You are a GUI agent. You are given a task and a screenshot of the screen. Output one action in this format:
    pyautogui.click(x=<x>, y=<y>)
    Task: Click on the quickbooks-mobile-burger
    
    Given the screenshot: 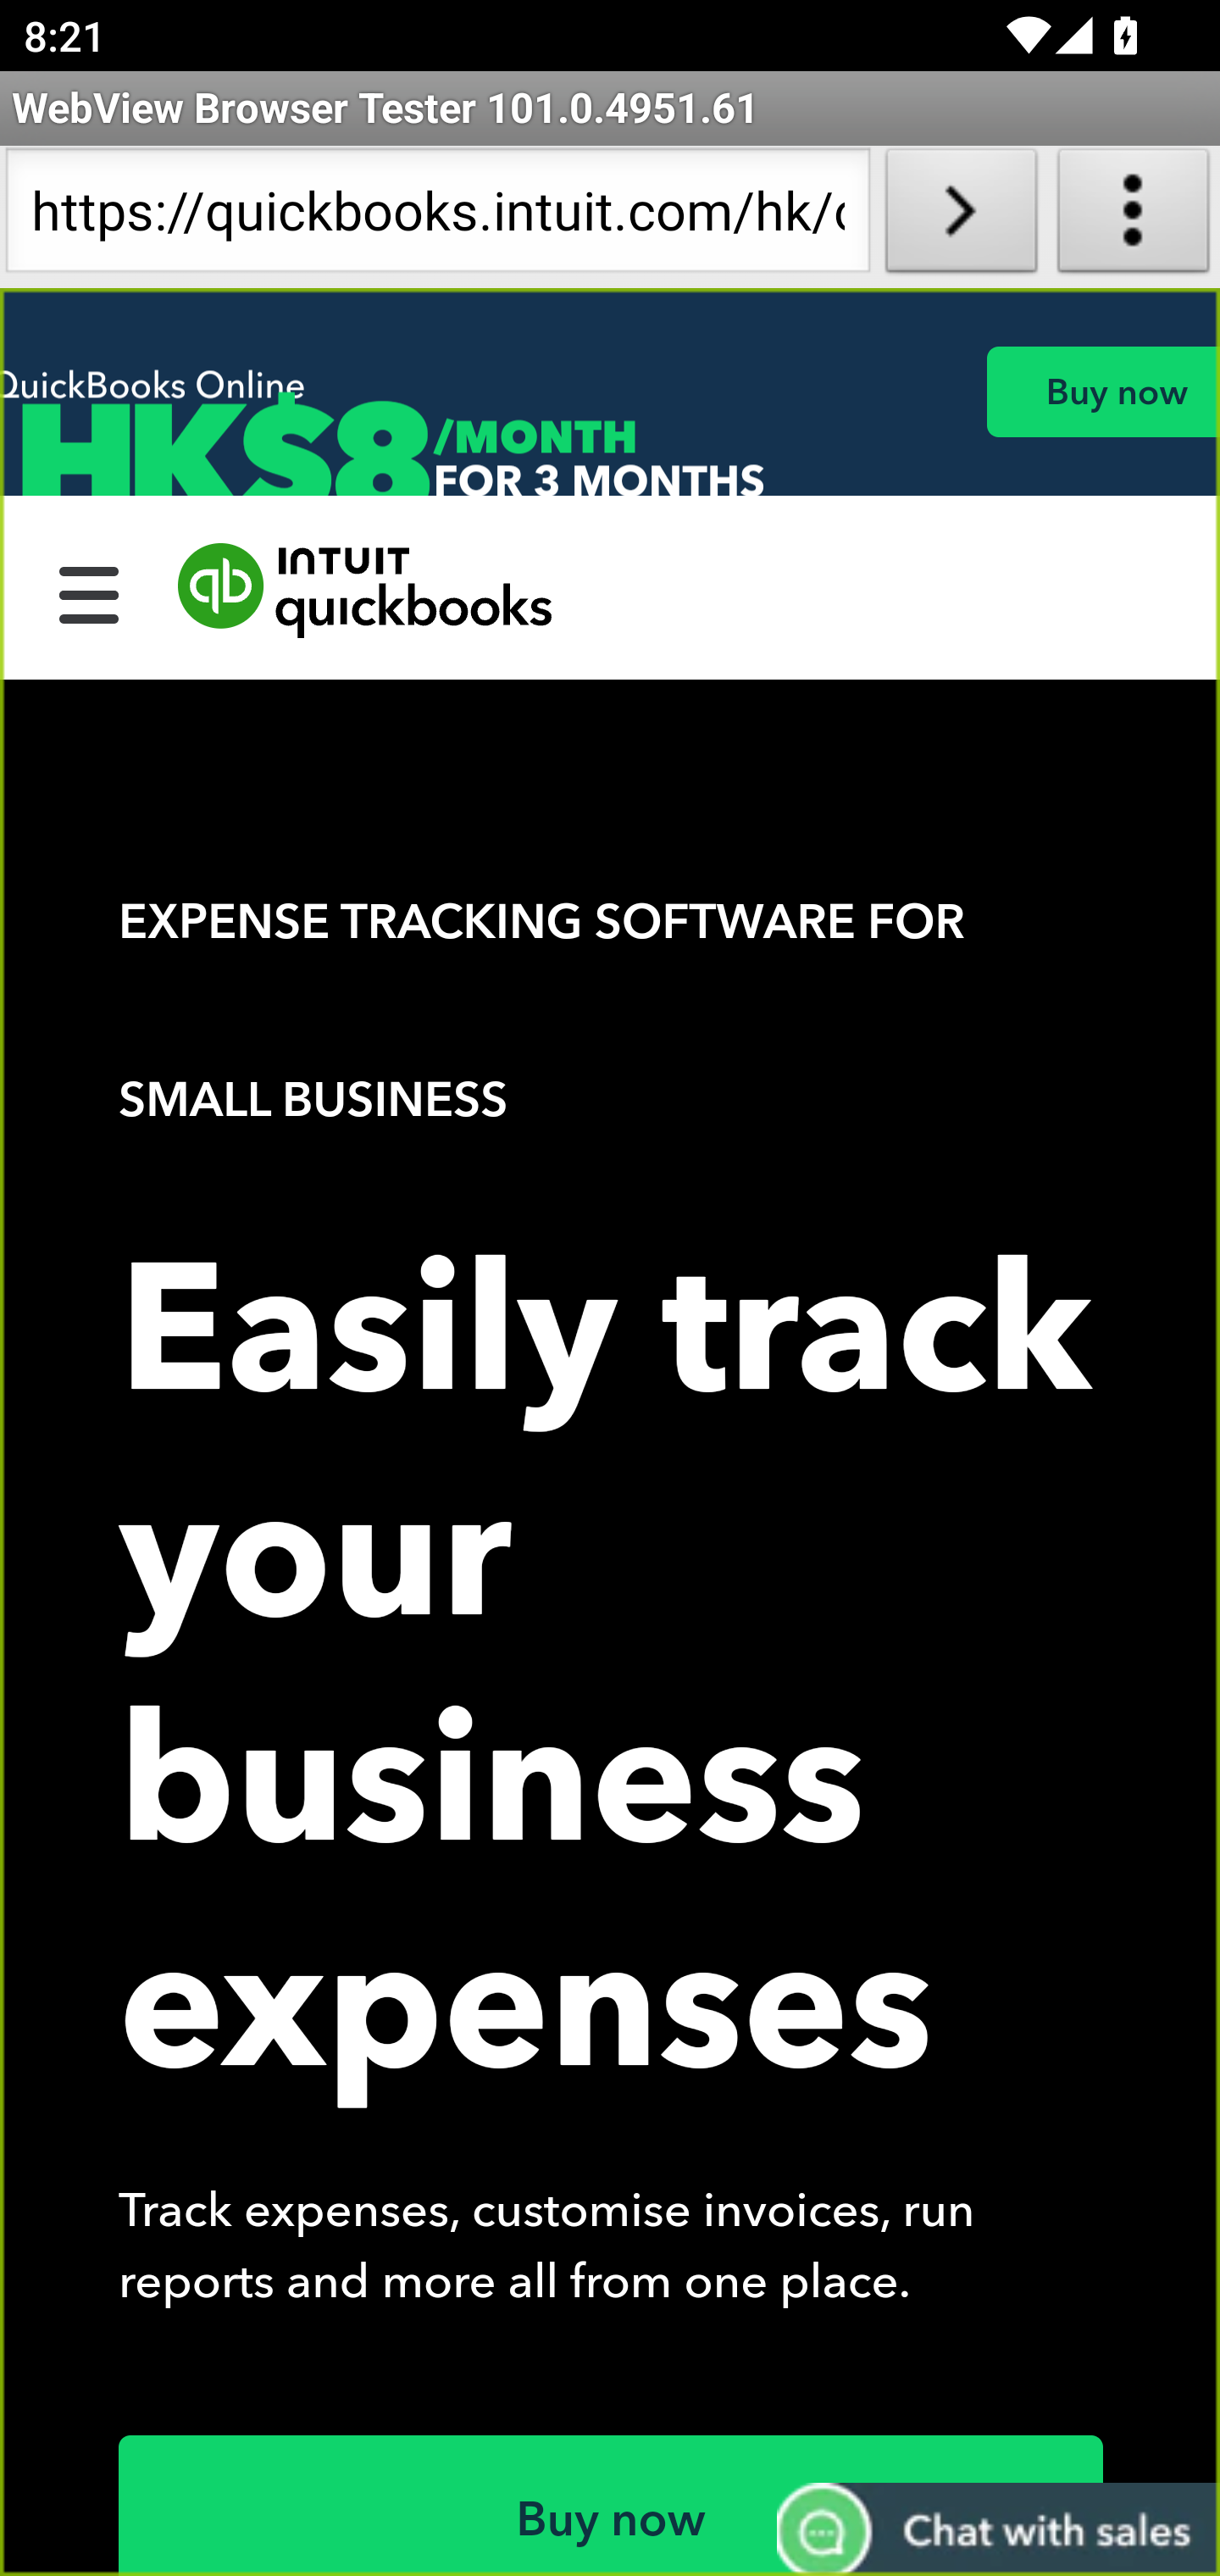 What is the action you would take?
    pyautogui.click(x=90, y=591)
    